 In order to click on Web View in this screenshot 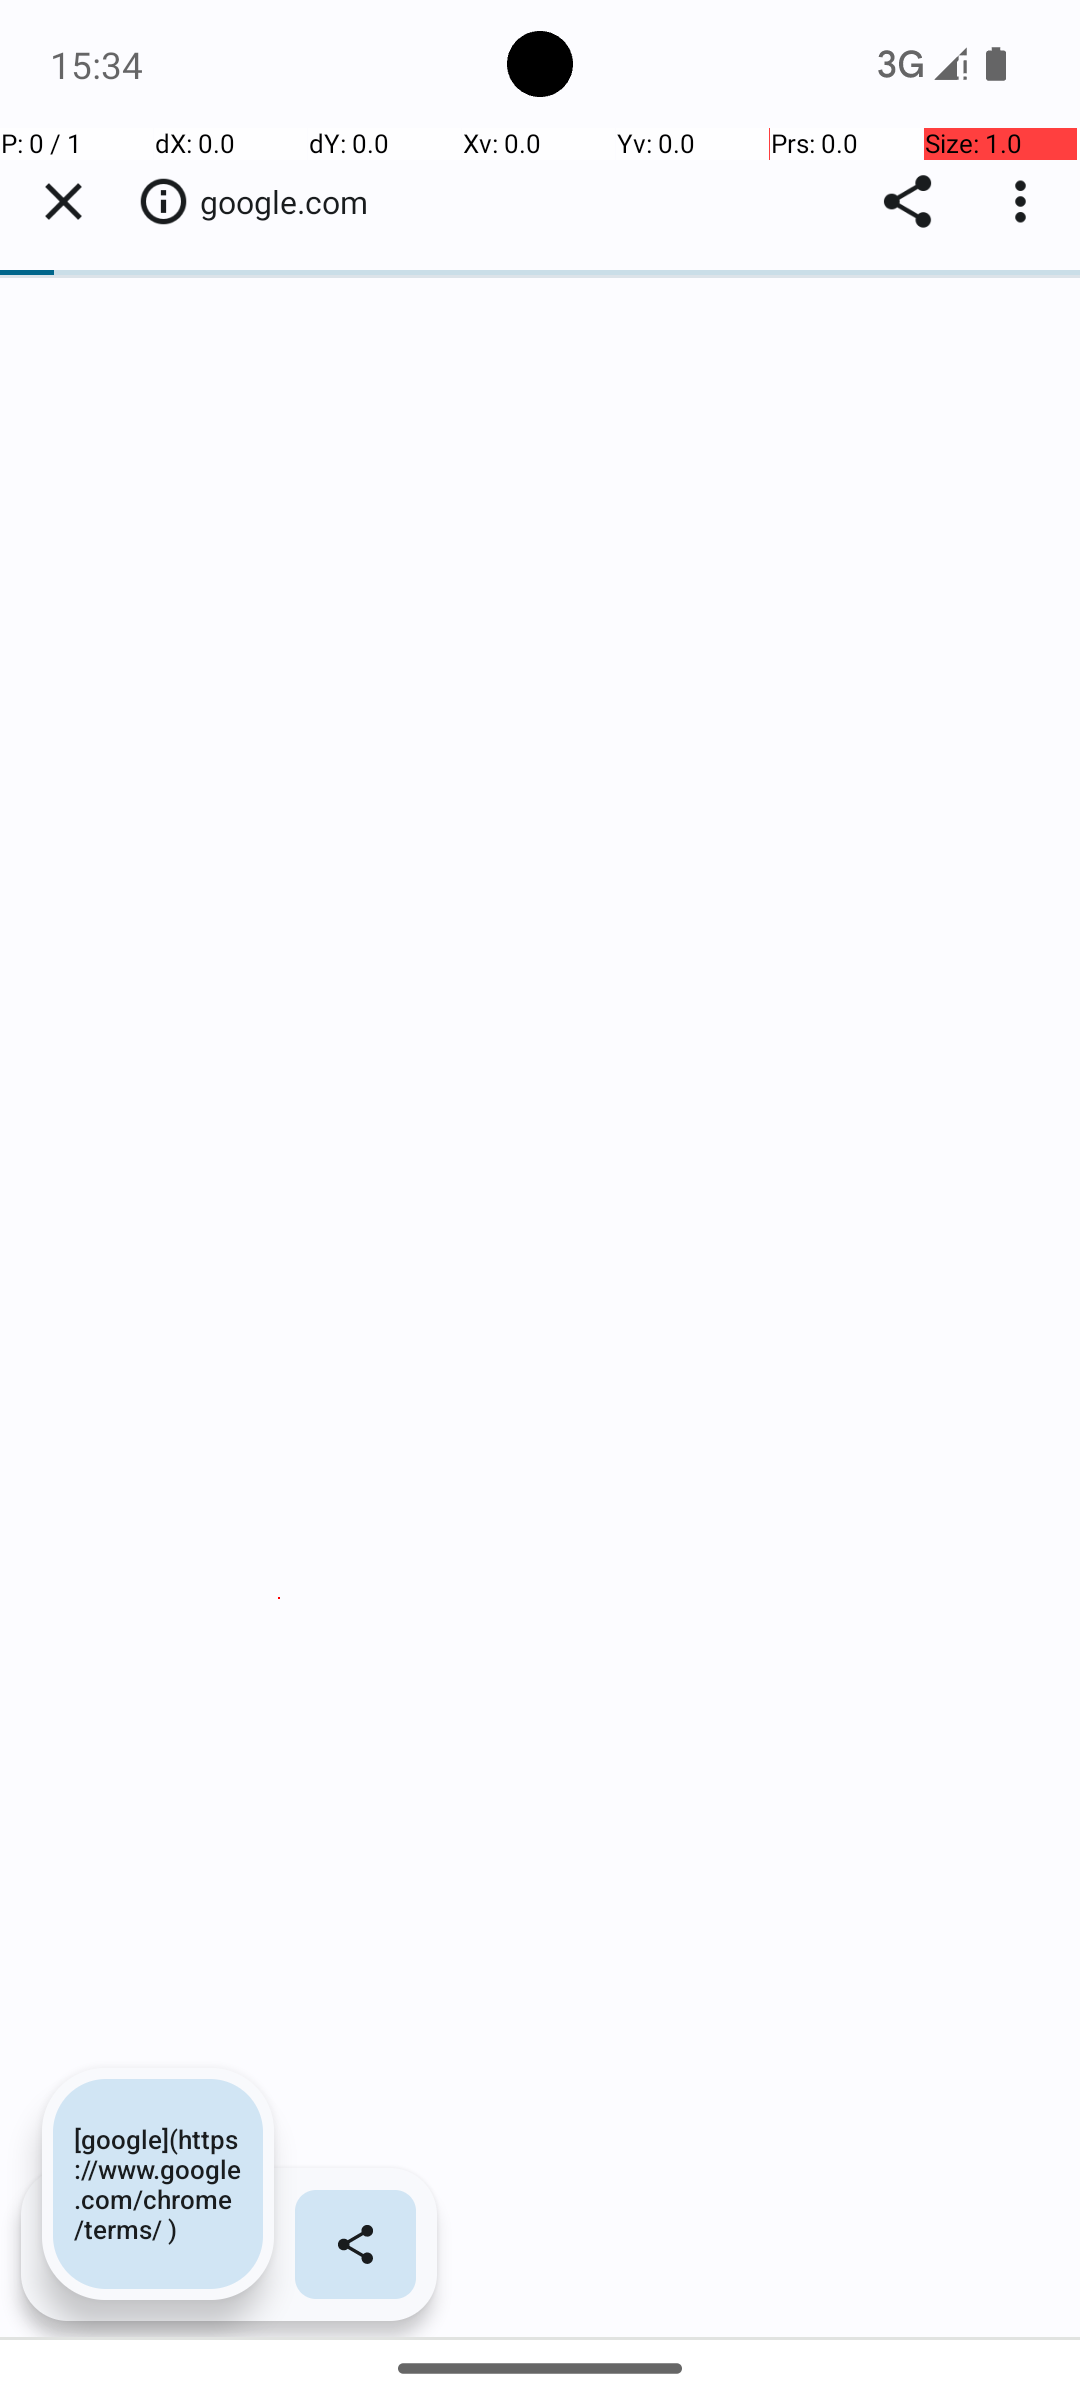, I will do `click(540, 1232)`.